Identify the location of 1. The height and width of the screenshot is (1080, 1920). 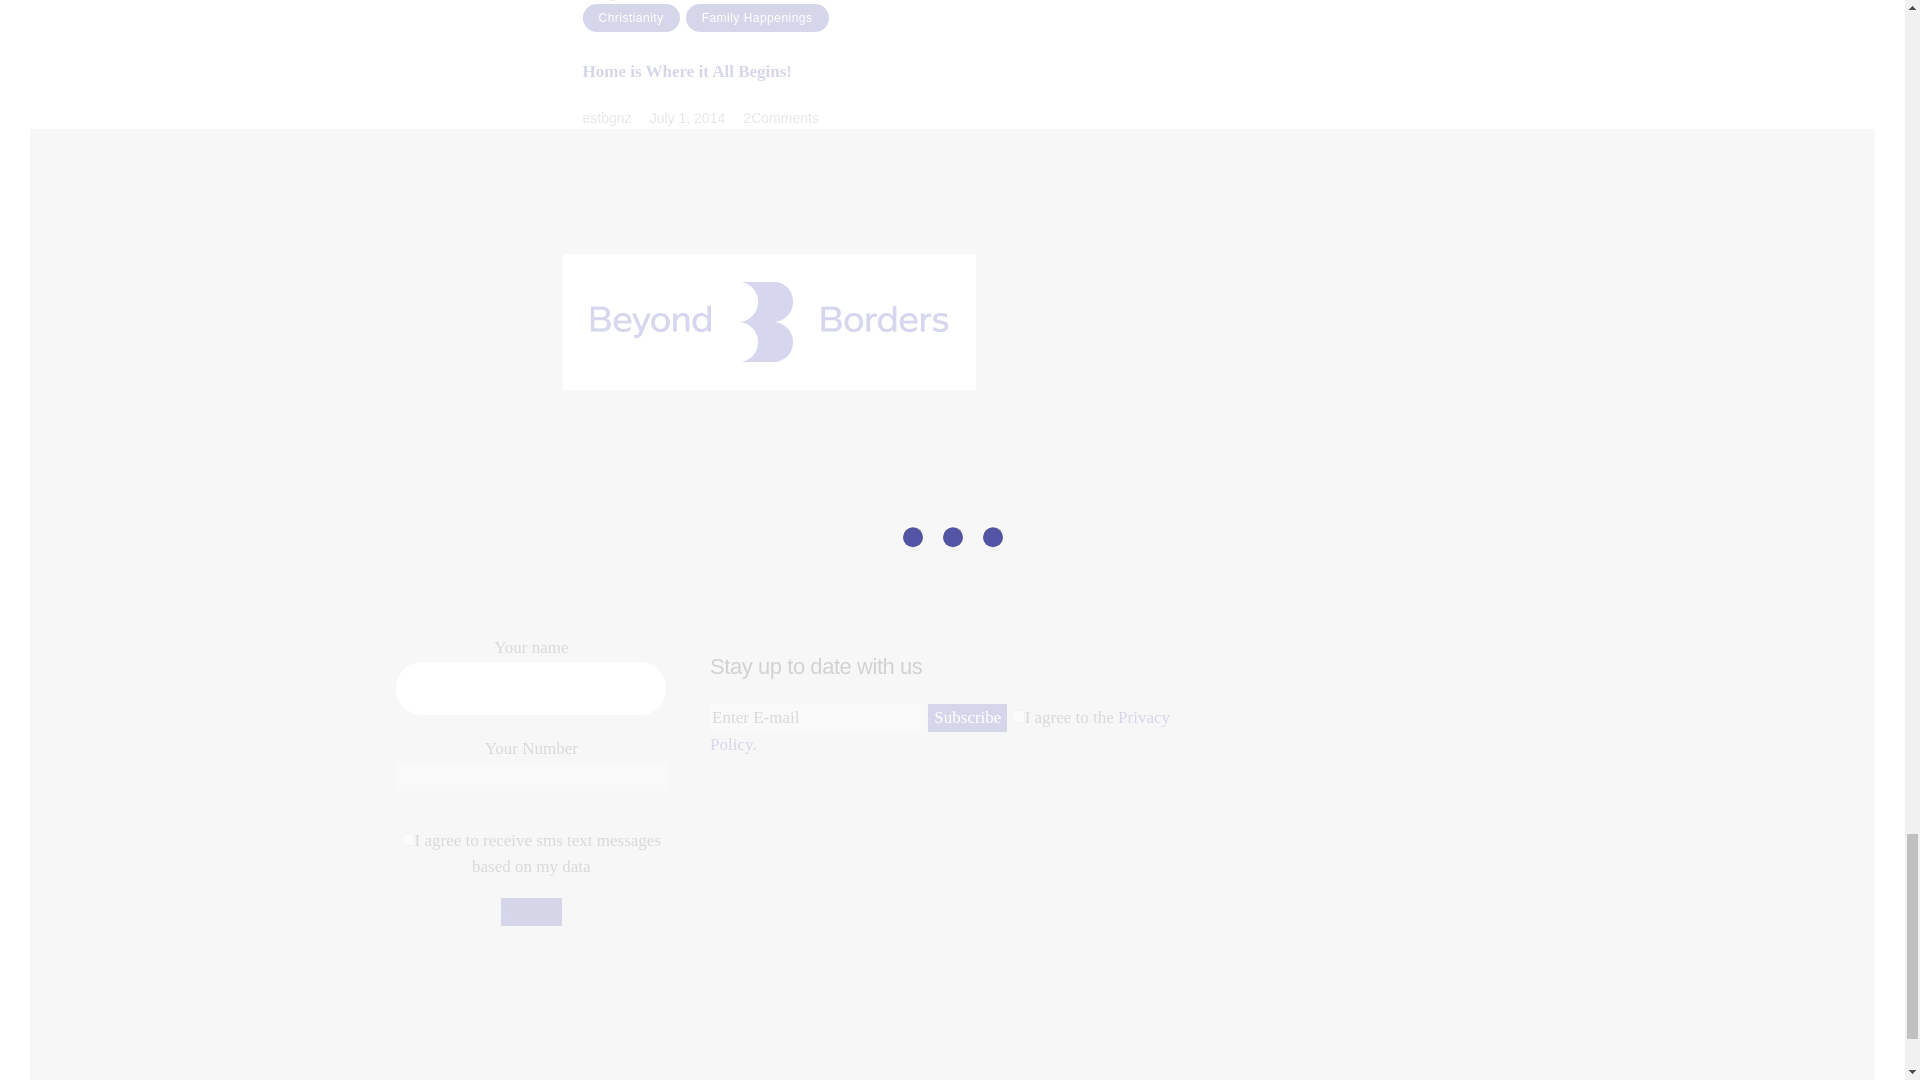
(1018, 716).